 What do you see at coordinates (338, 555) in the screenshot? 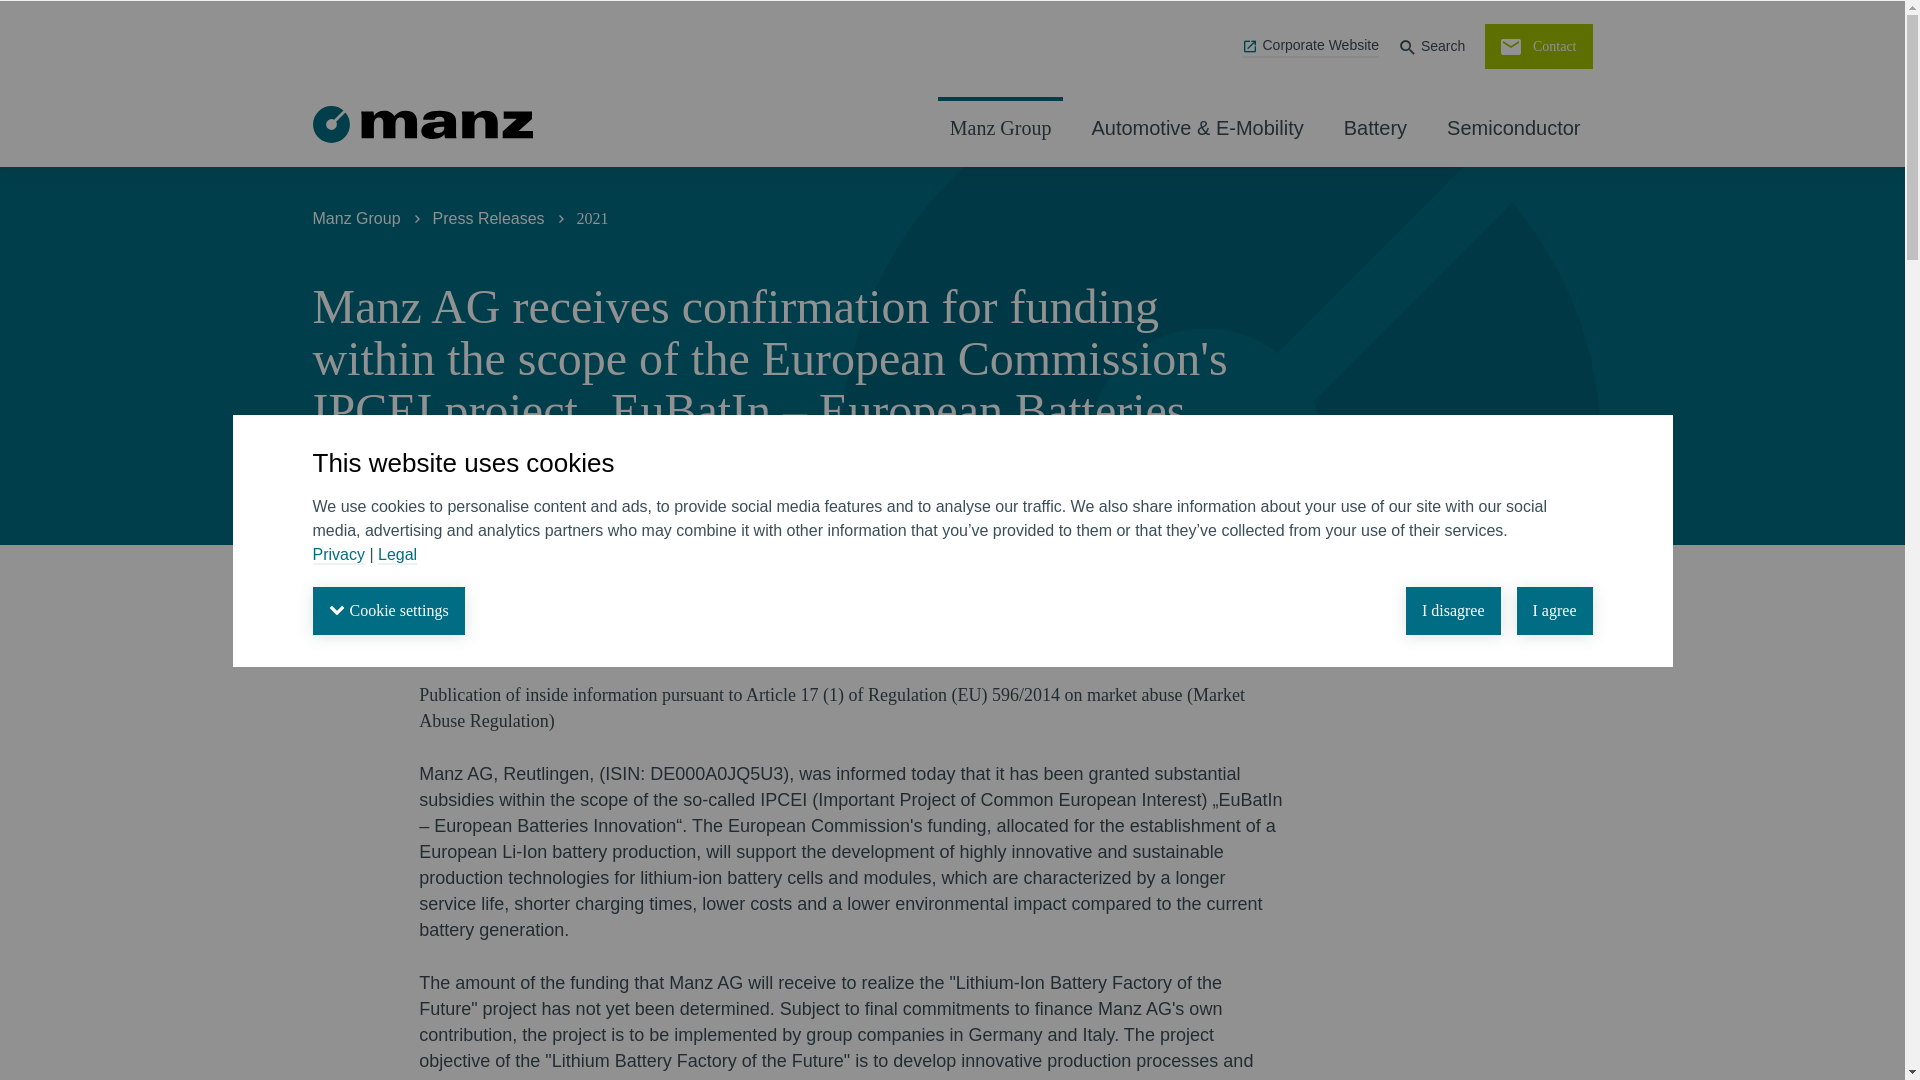
I see `Privacy` at bounding box center [338, 555].